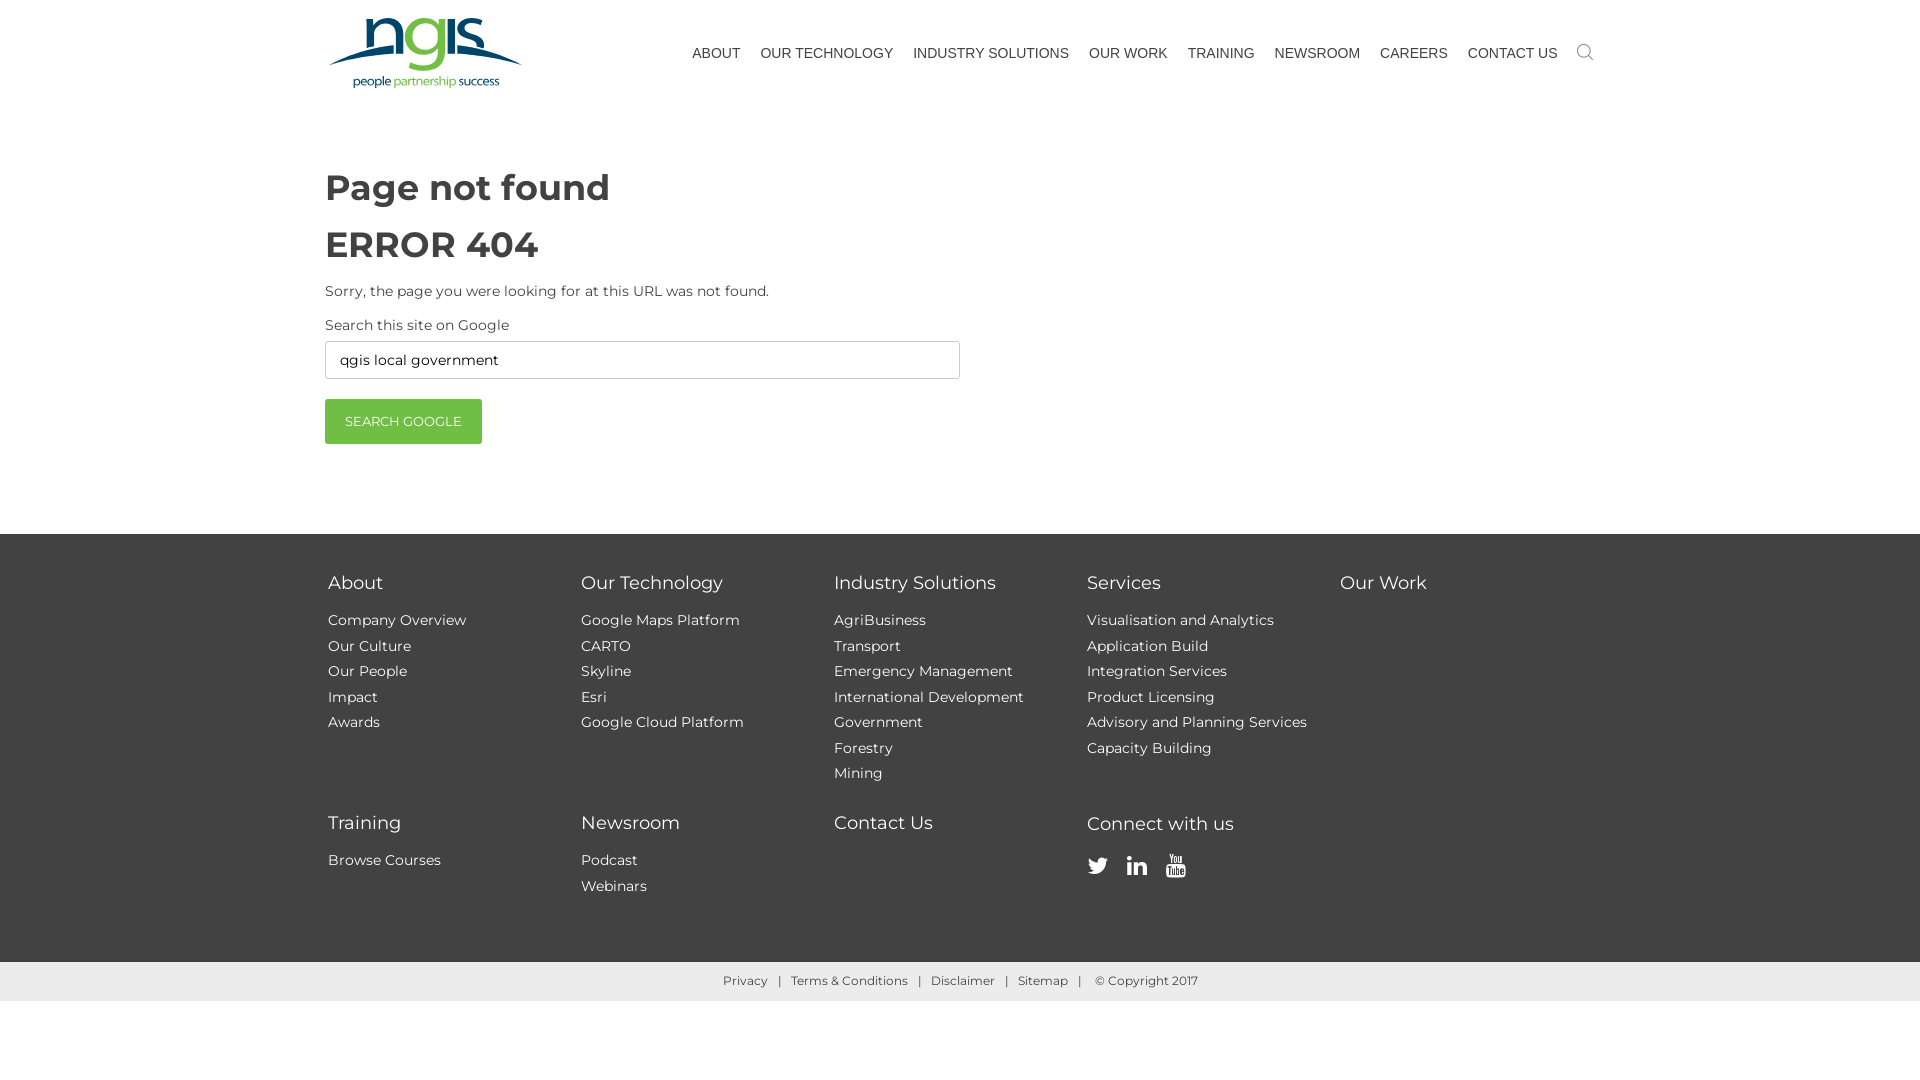 Image resolution: width=1920 pixels, height=1080 pixels. Describe the element at coordinates (915, 583) in the screenshot. I see `Industry Solutions` at that location.